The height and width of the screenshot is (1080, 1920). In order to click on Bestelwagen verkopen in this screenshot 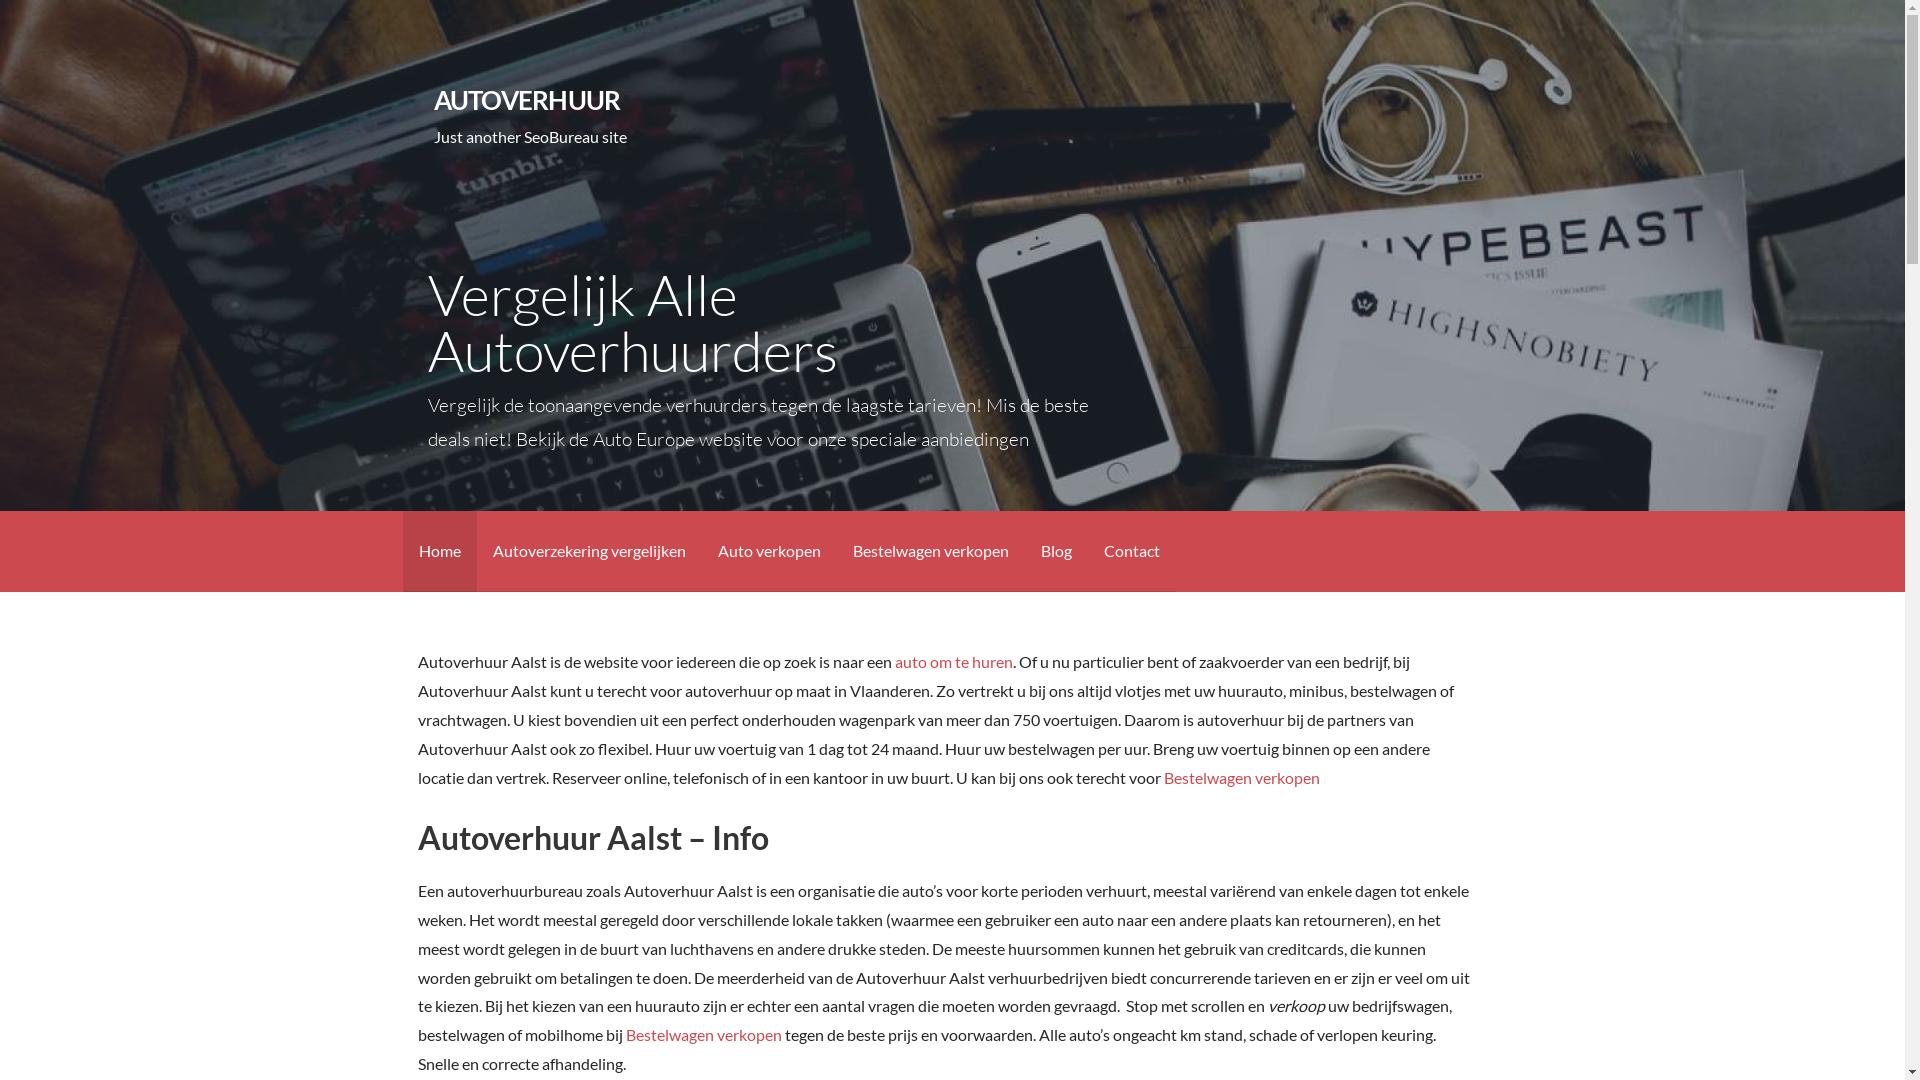, I will do `click(930, 552)`.